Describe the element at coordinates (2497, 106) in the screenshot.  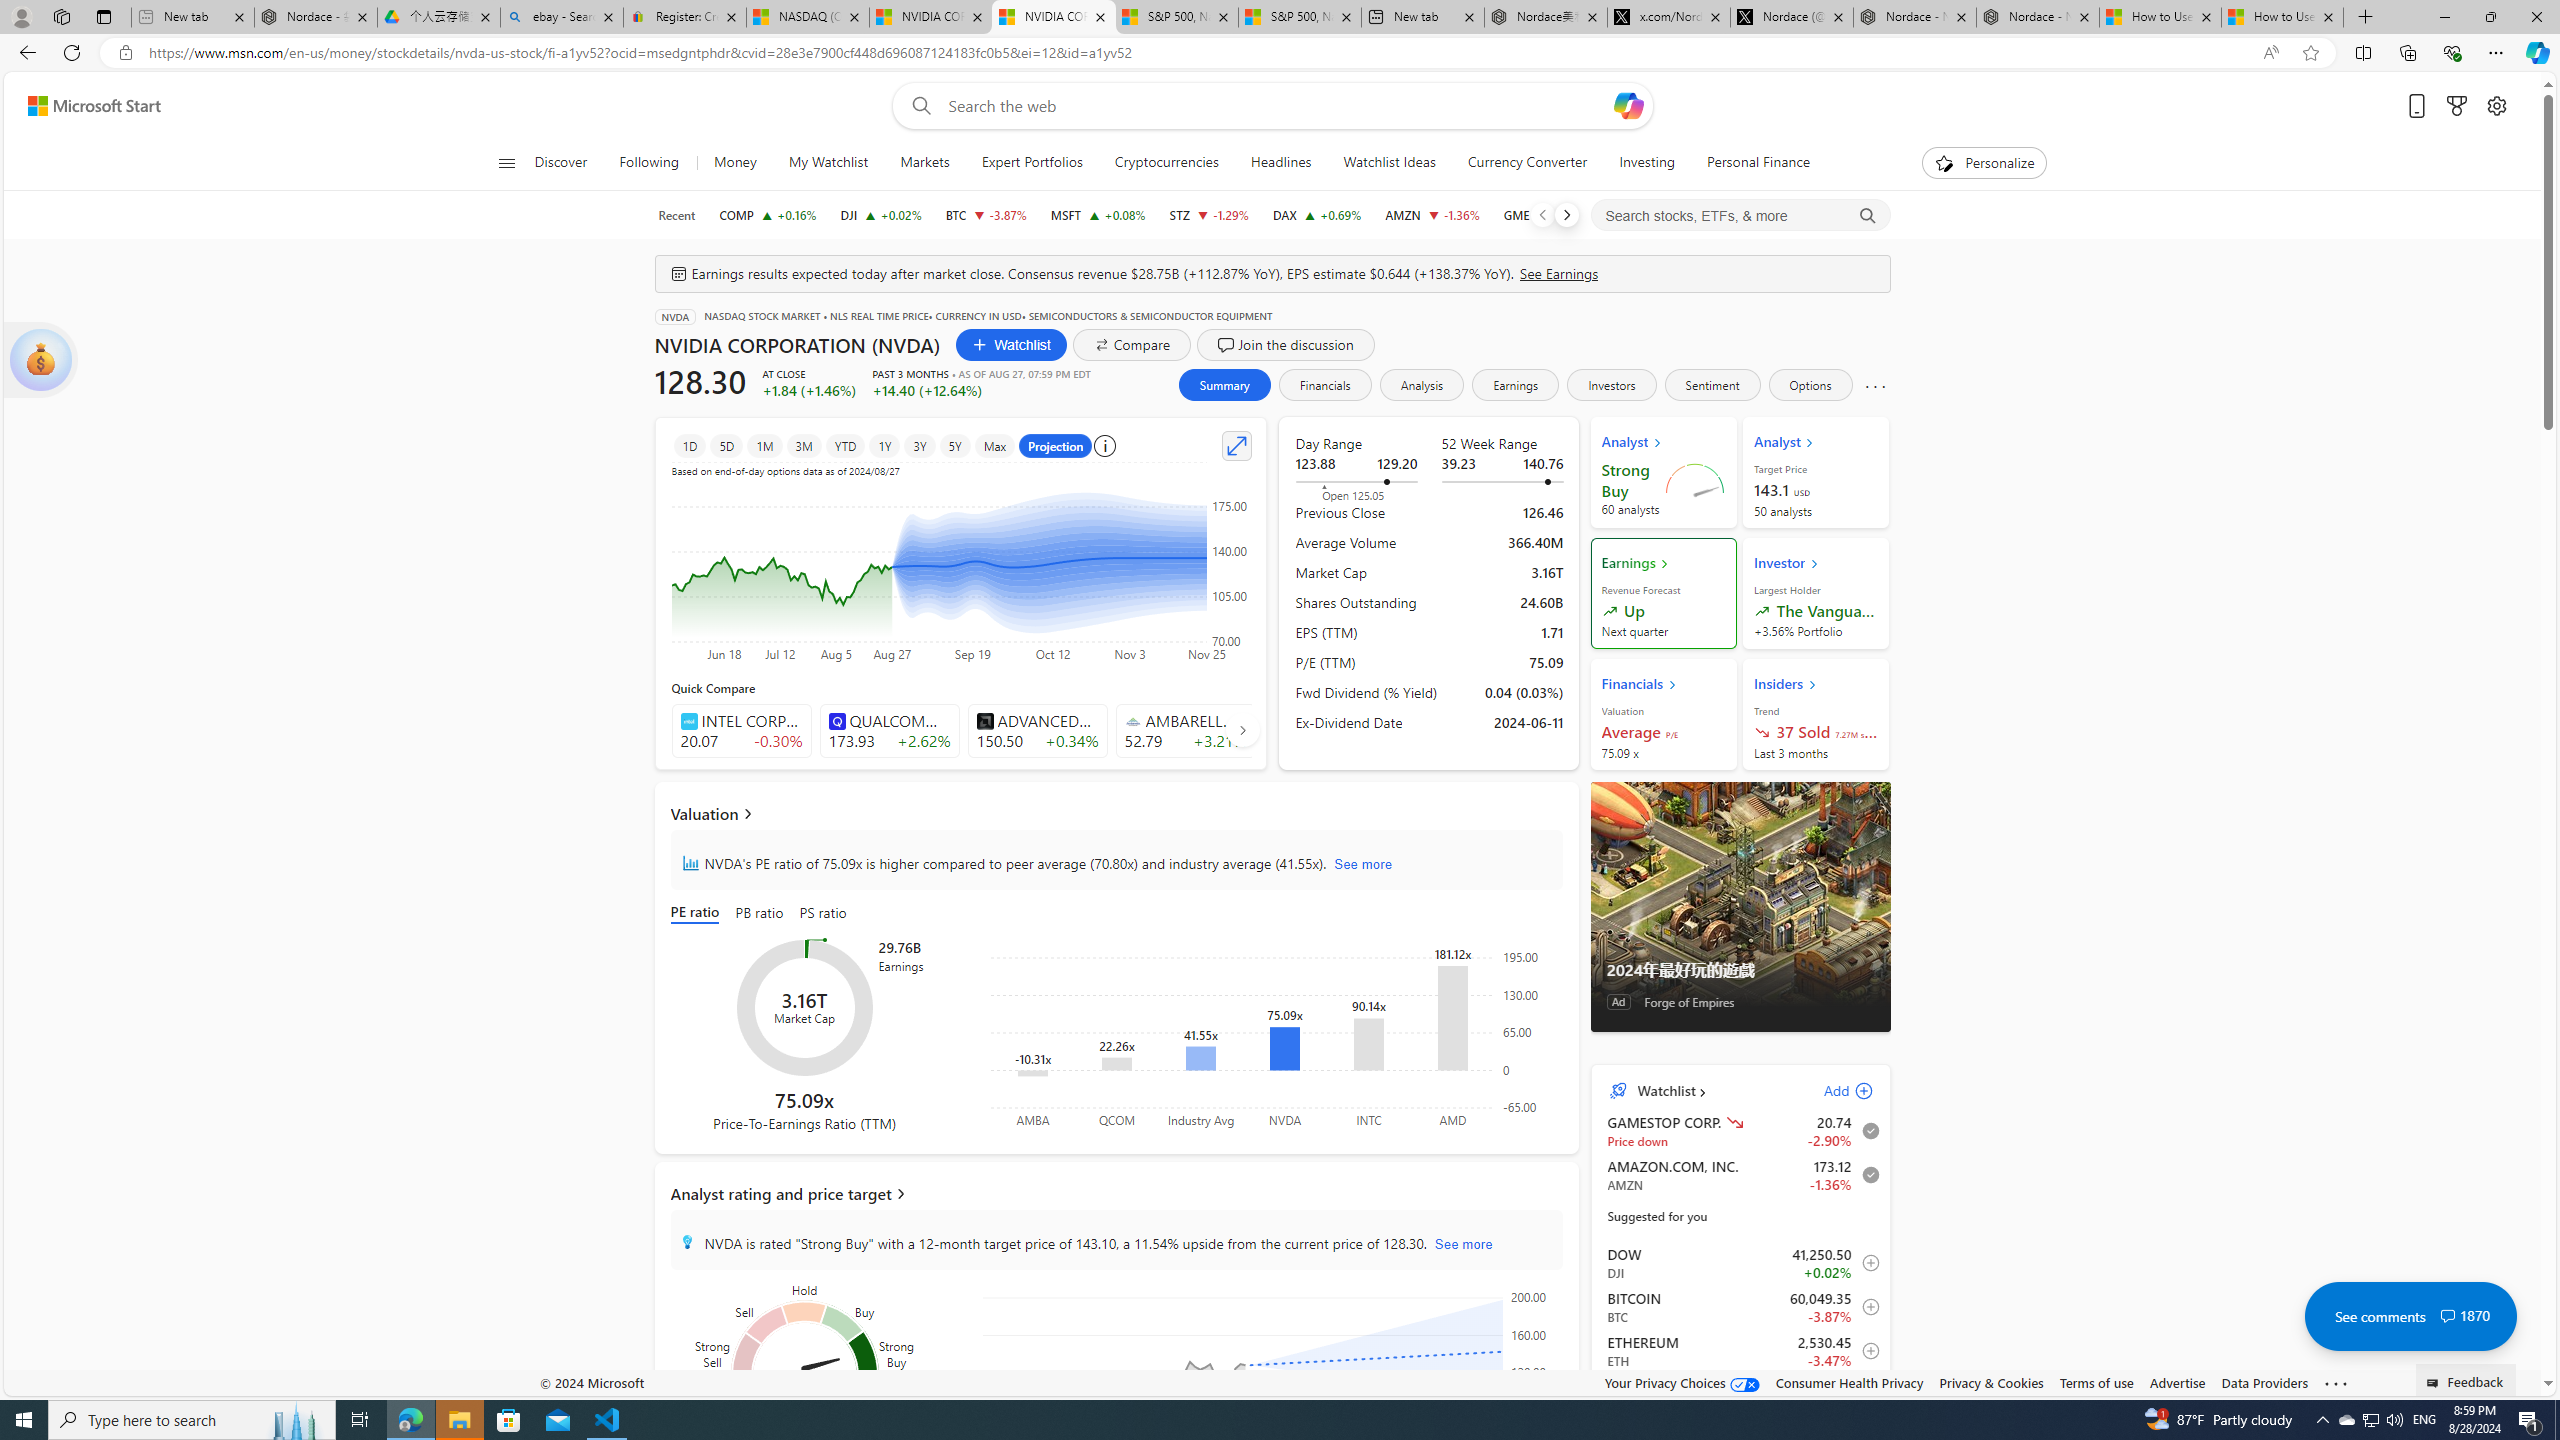
I see `Open settings` at that location.